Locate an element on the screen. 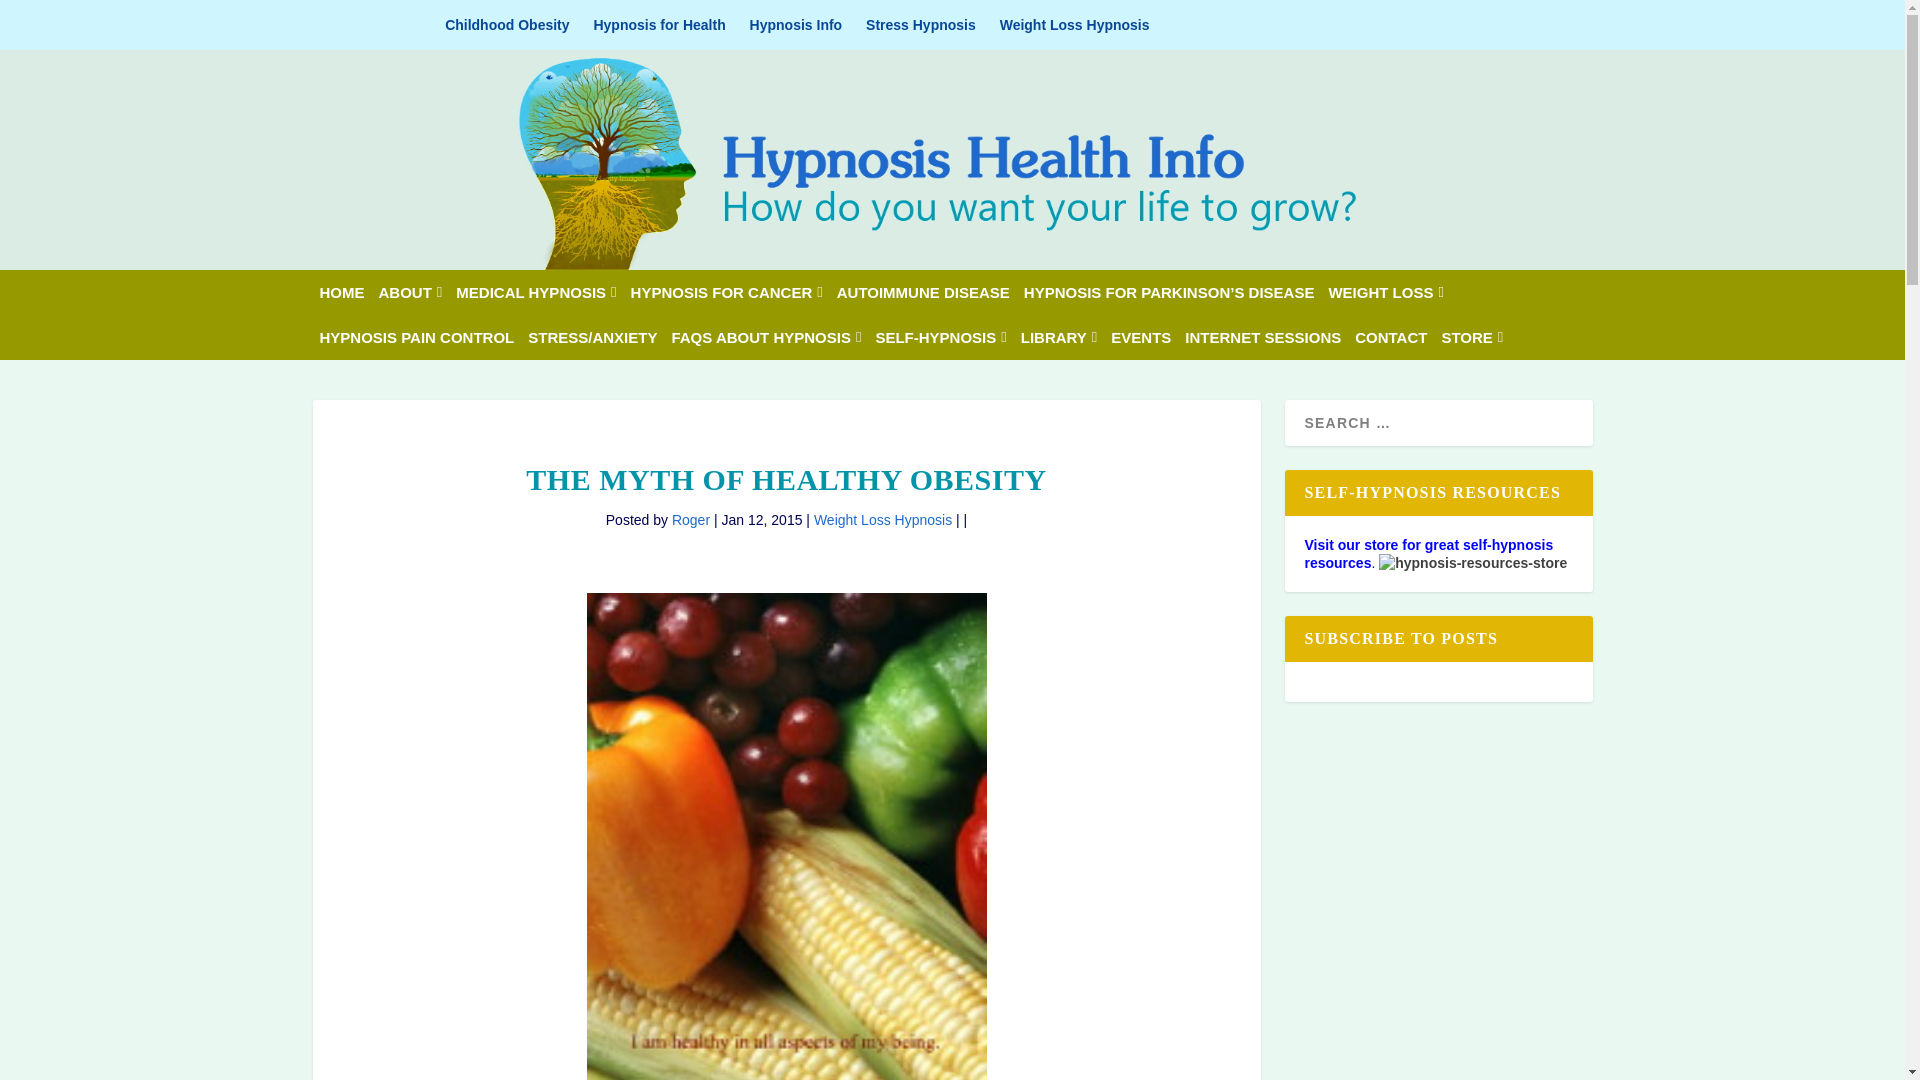 Image resolution: width=1920 pixels, height=1080 pixels. Childhood Obesity is located at coordinates (506, 24).